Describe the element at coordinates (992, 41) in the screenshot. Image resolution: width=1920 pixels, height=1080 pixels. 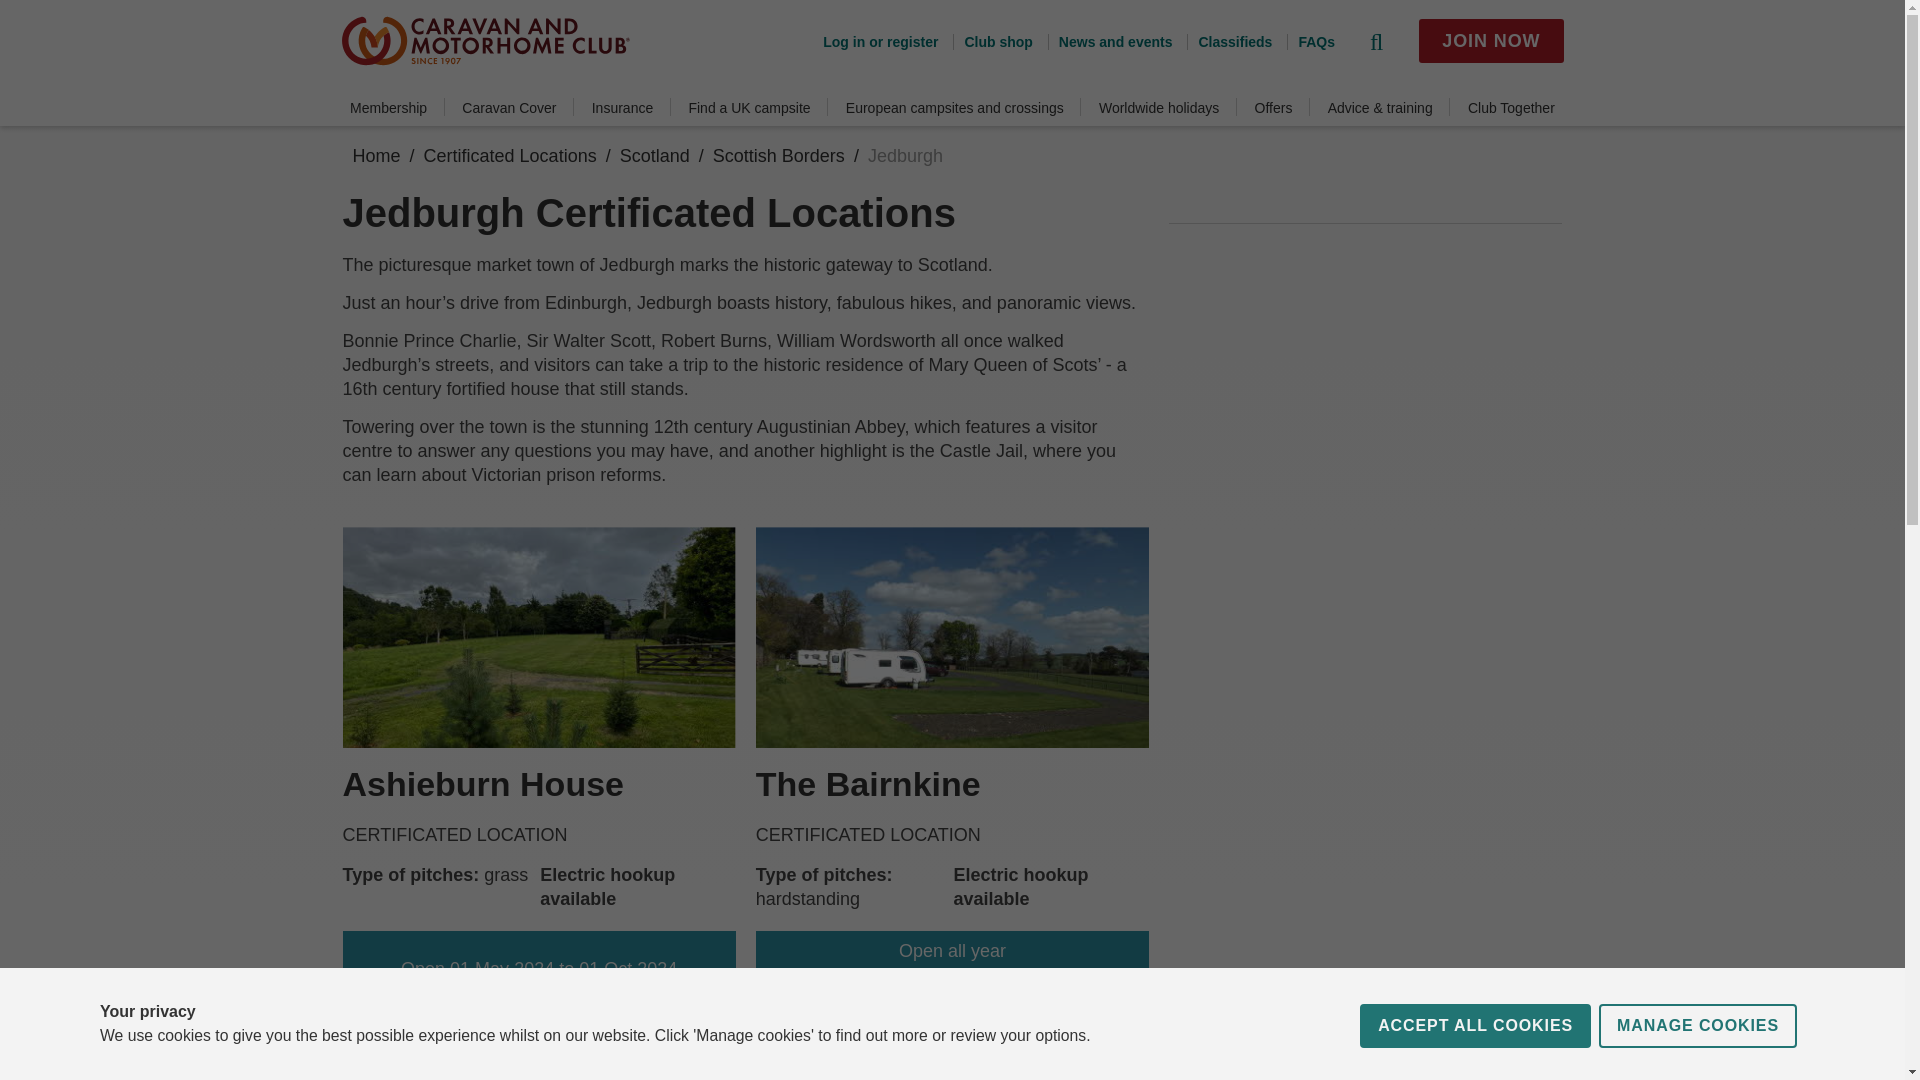
I see `Club shop` at that location.